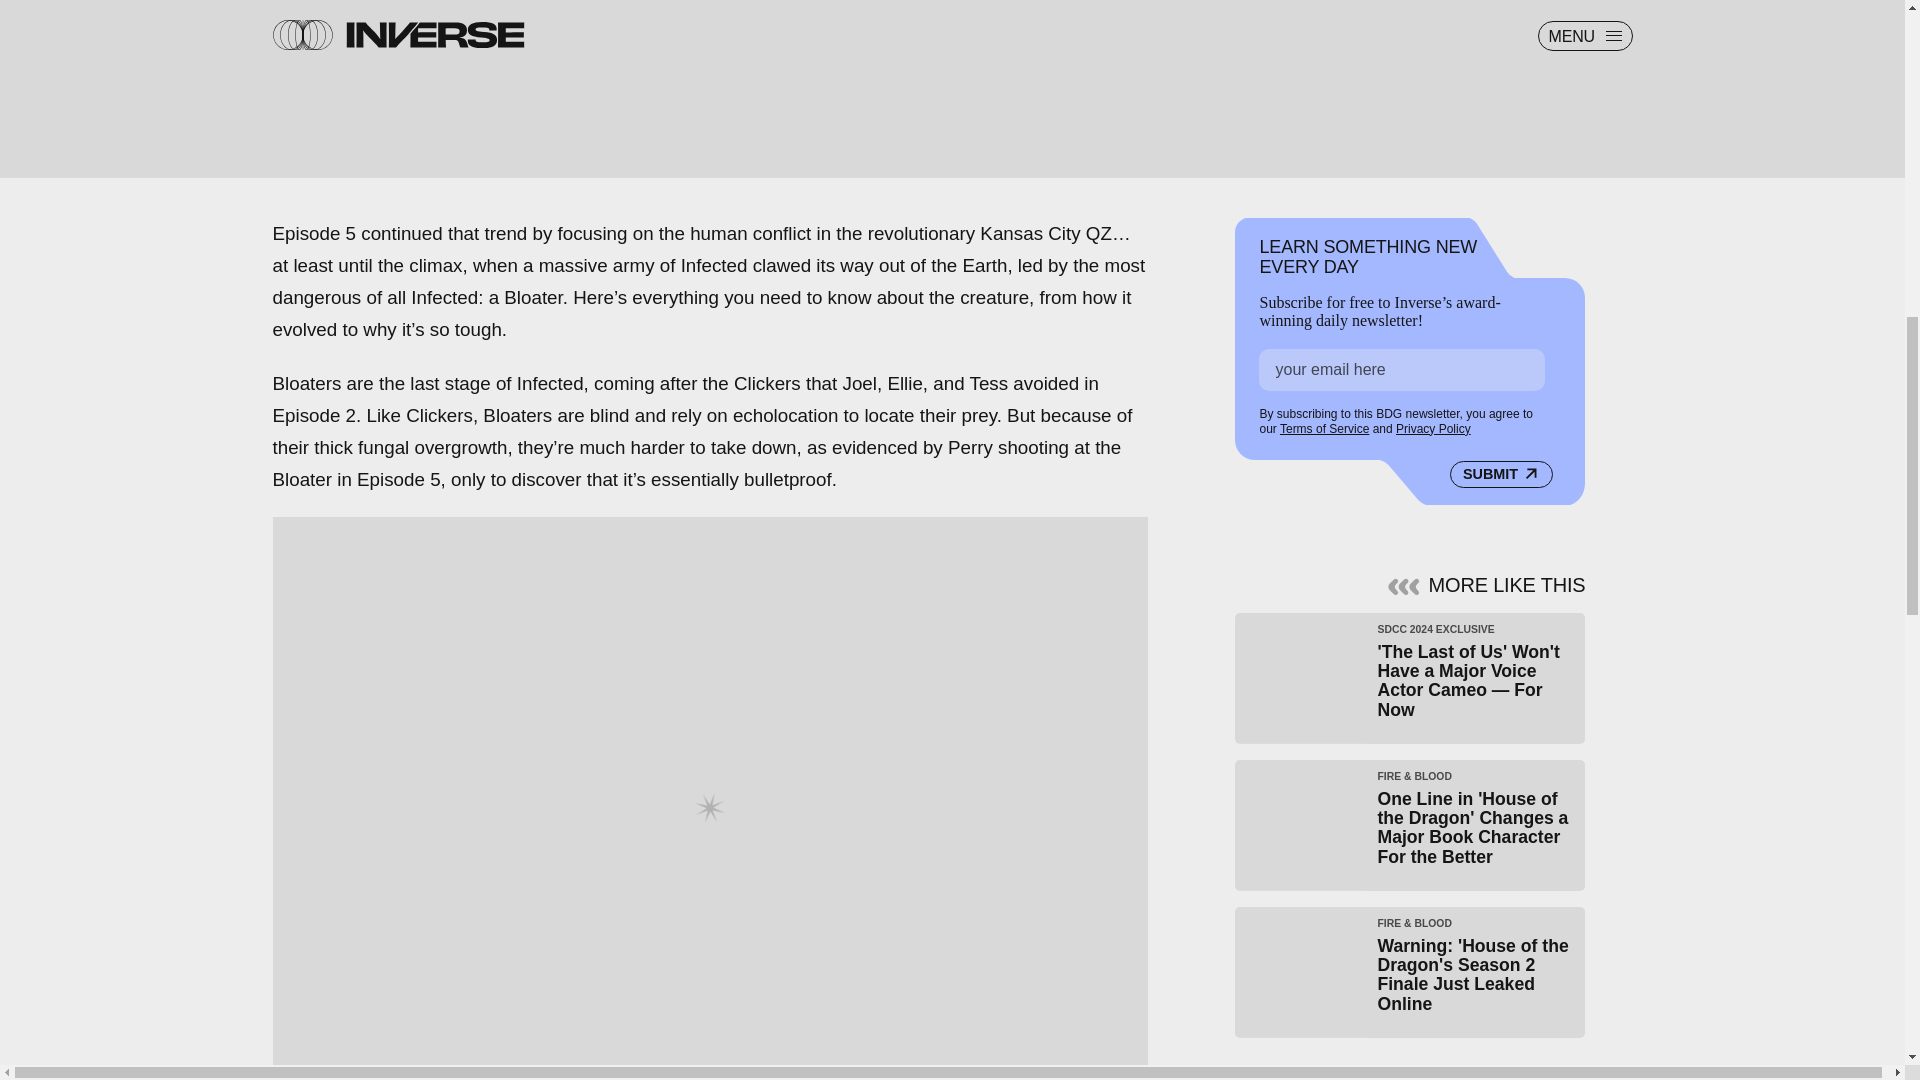  I want to click on Terms of Service, so click(1324, 424).